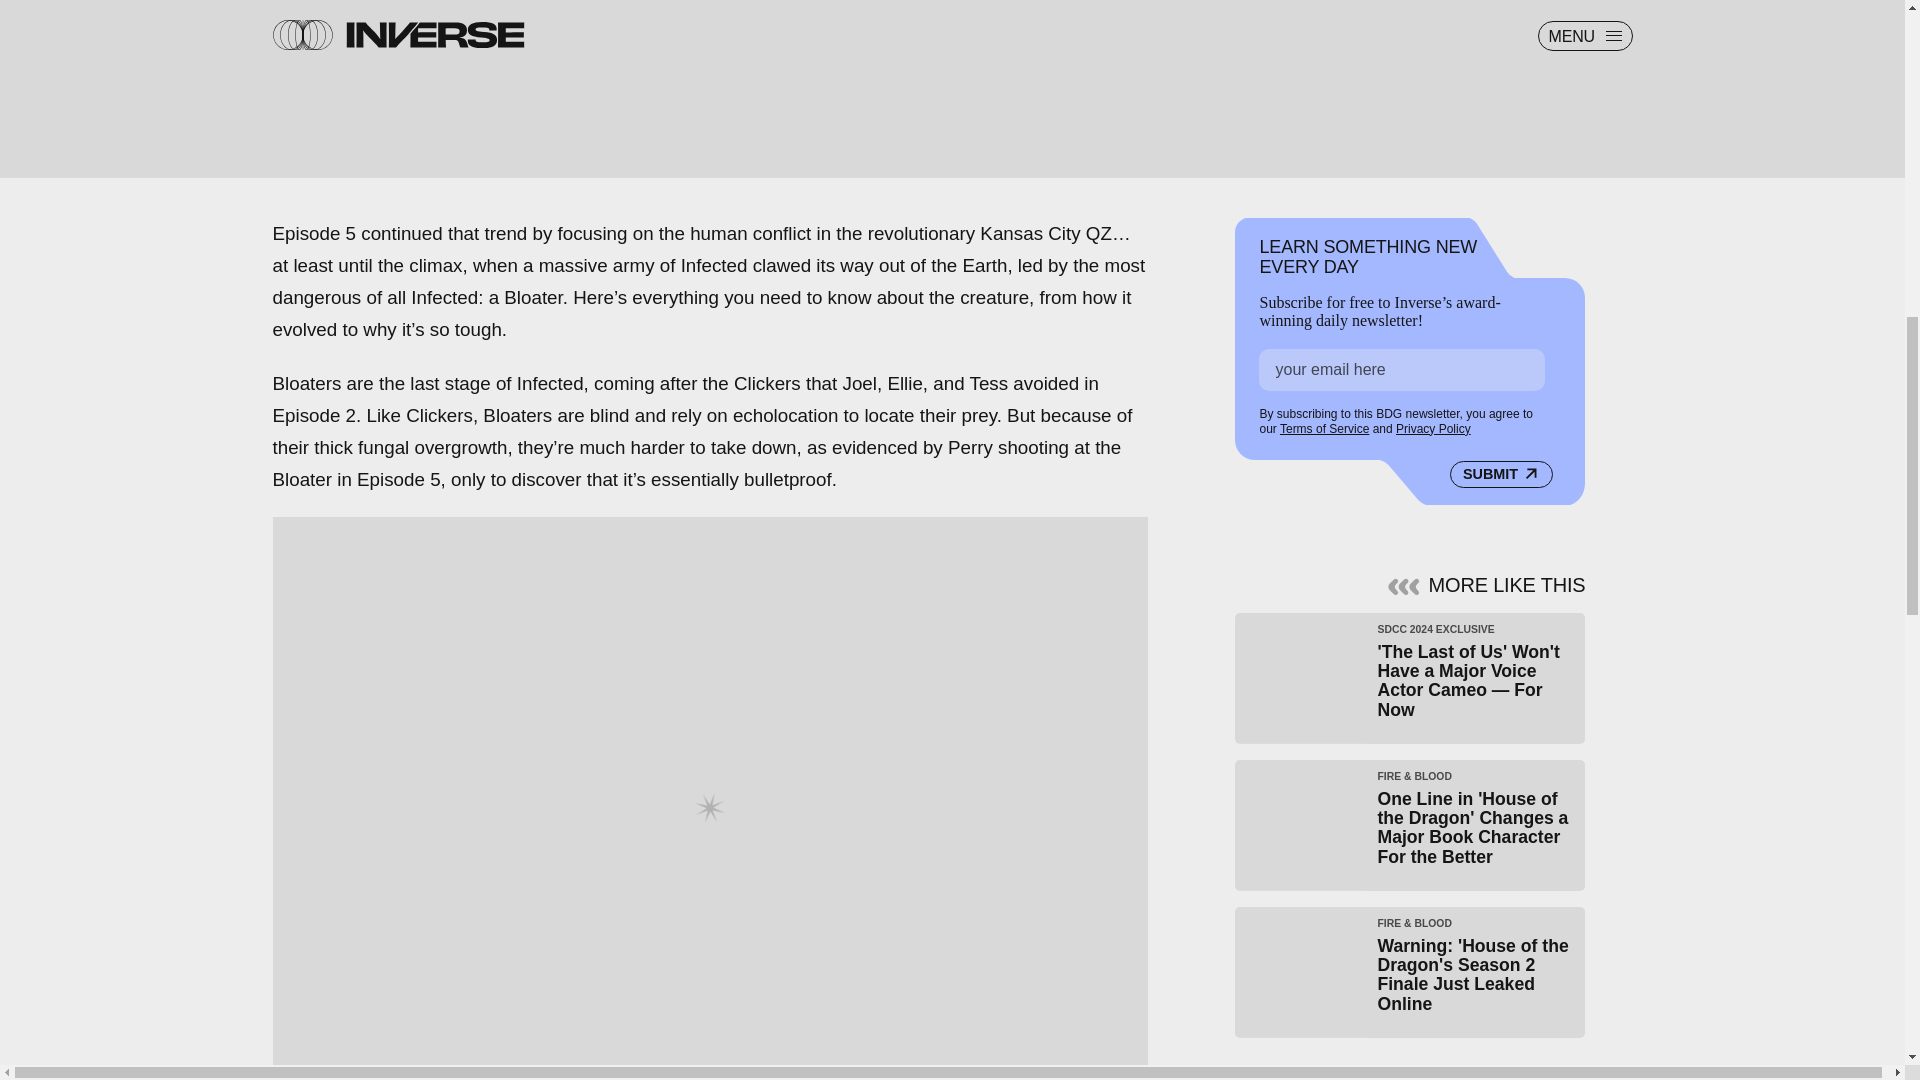  I want to click on Terms of Service, so click(1324, 424).